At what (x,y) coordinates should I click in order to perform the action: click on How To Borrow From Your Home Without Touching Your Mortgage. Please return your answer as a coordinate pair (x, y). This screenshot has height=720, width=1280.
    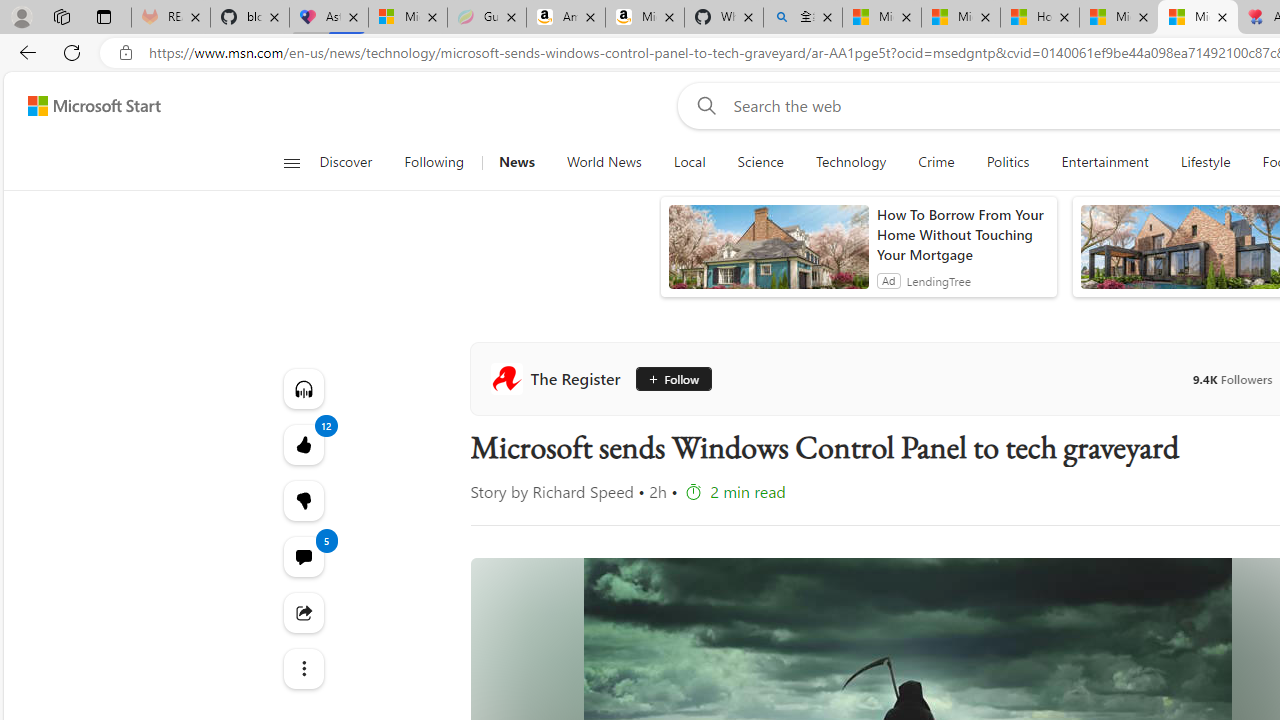
    Looking at the image, I should click on (962, 234).